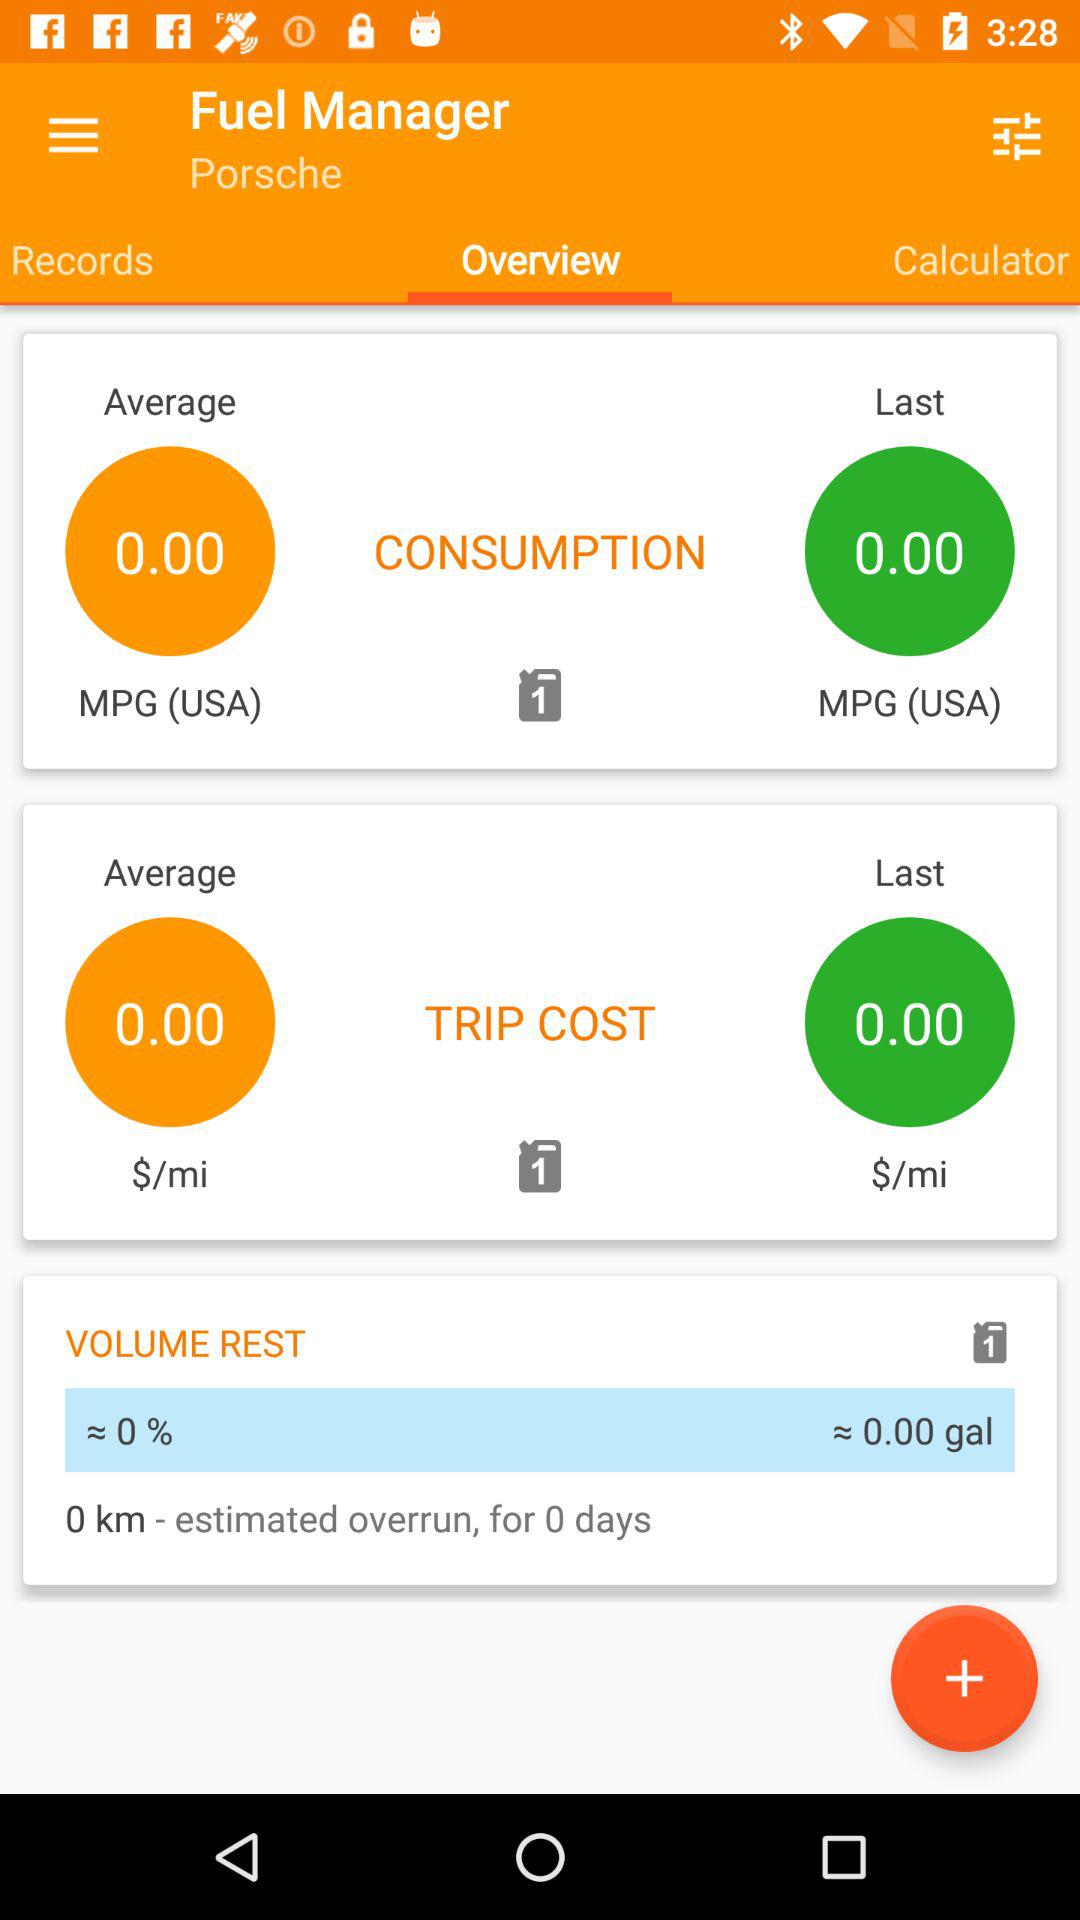 The height and width of the screenshot is (1920, 1080). What do you see at coordinates (73, 136) in the screenshot?
I see `click the item to the left of fuel manager` at bounding box center [73, 136].